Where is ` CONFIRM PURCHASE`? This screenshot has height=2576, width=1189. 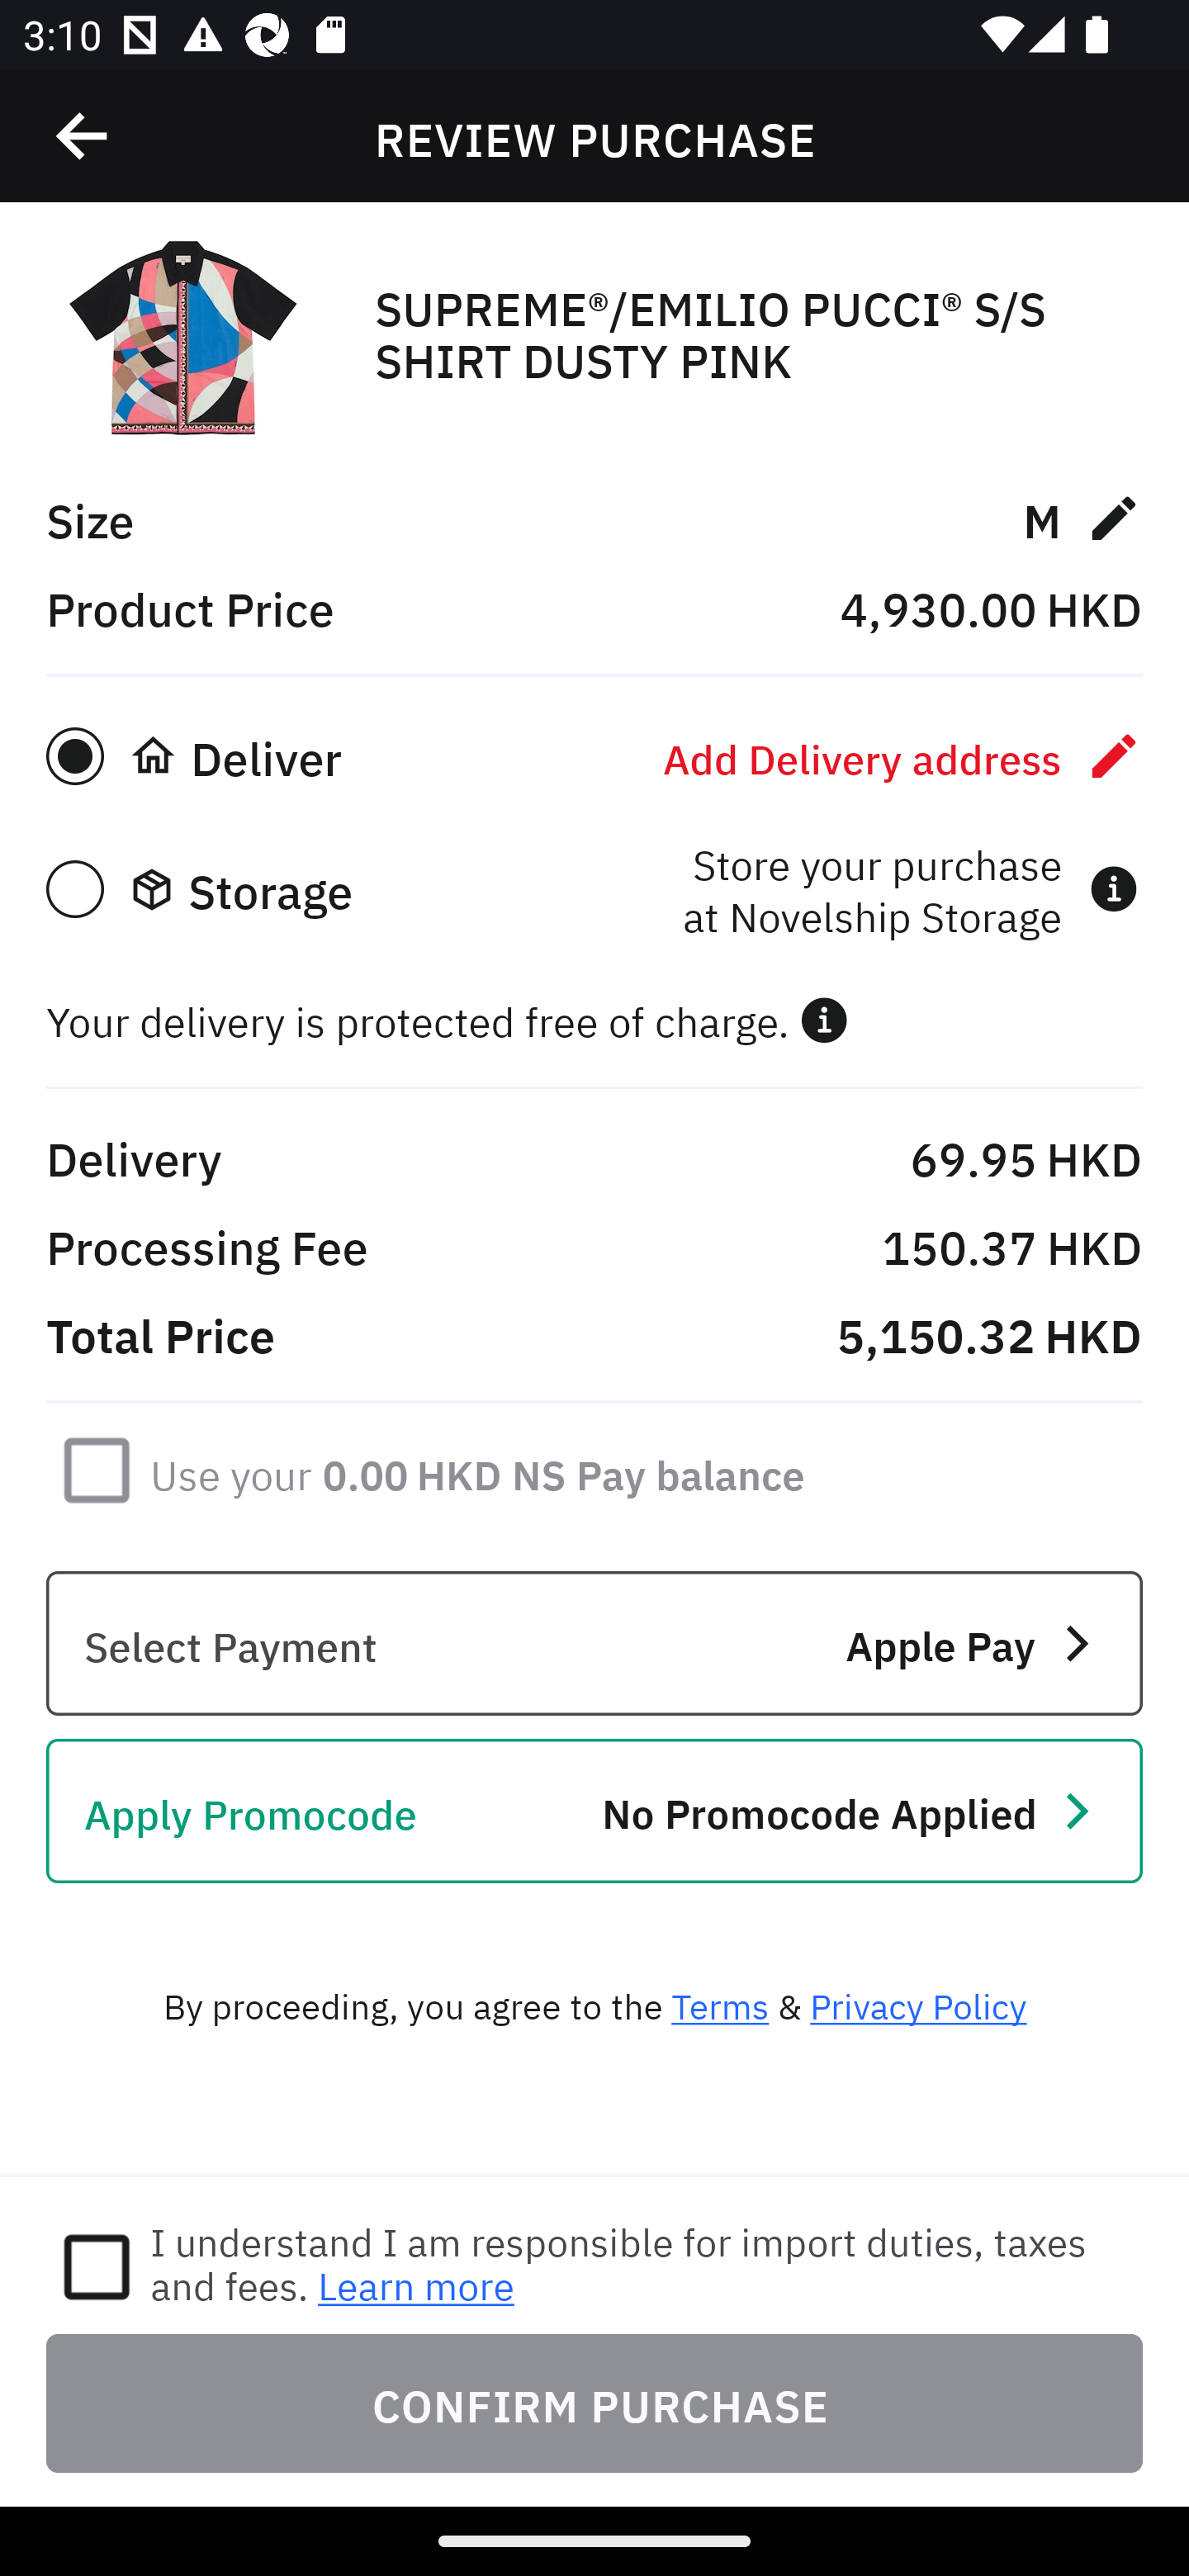  CONFIRM PURCHASE is located at coordinates (594, 2403).